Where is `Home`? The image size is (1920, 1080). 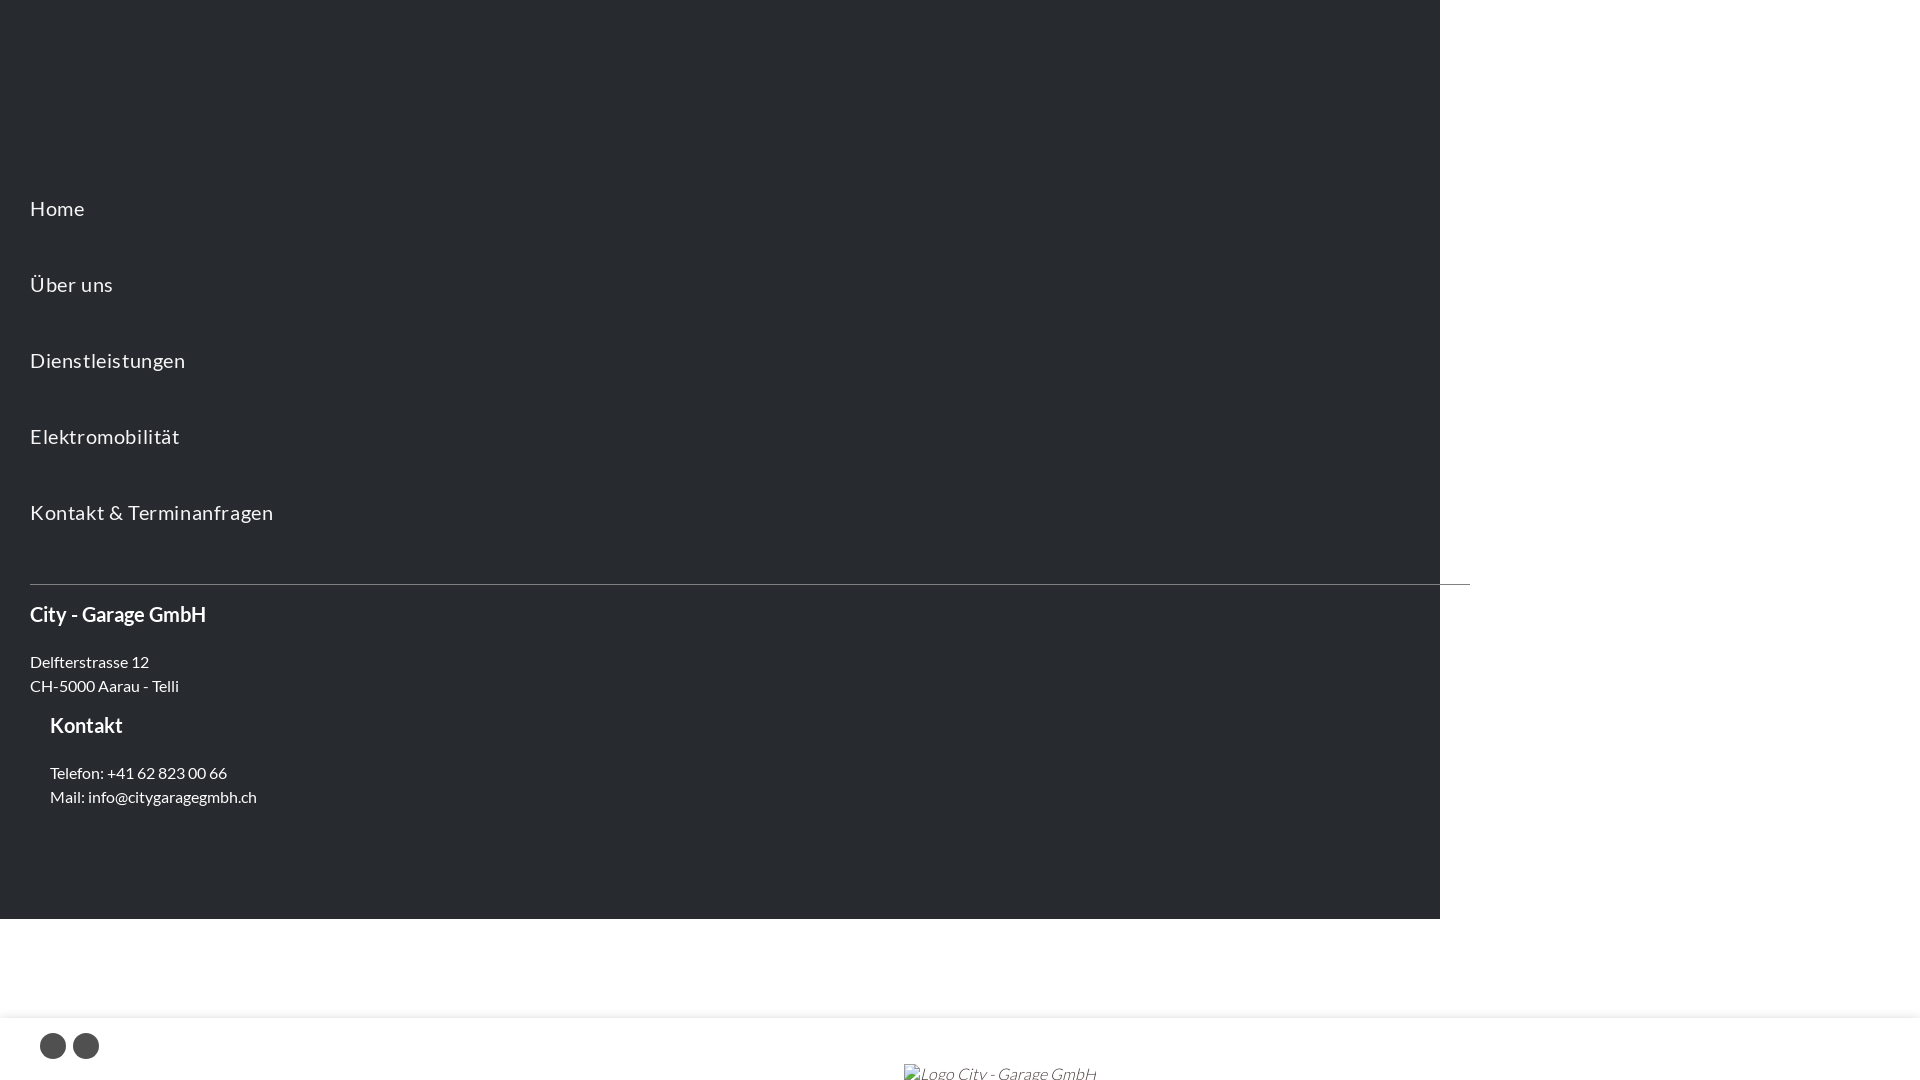 Home is located at coordinates (476, 208).